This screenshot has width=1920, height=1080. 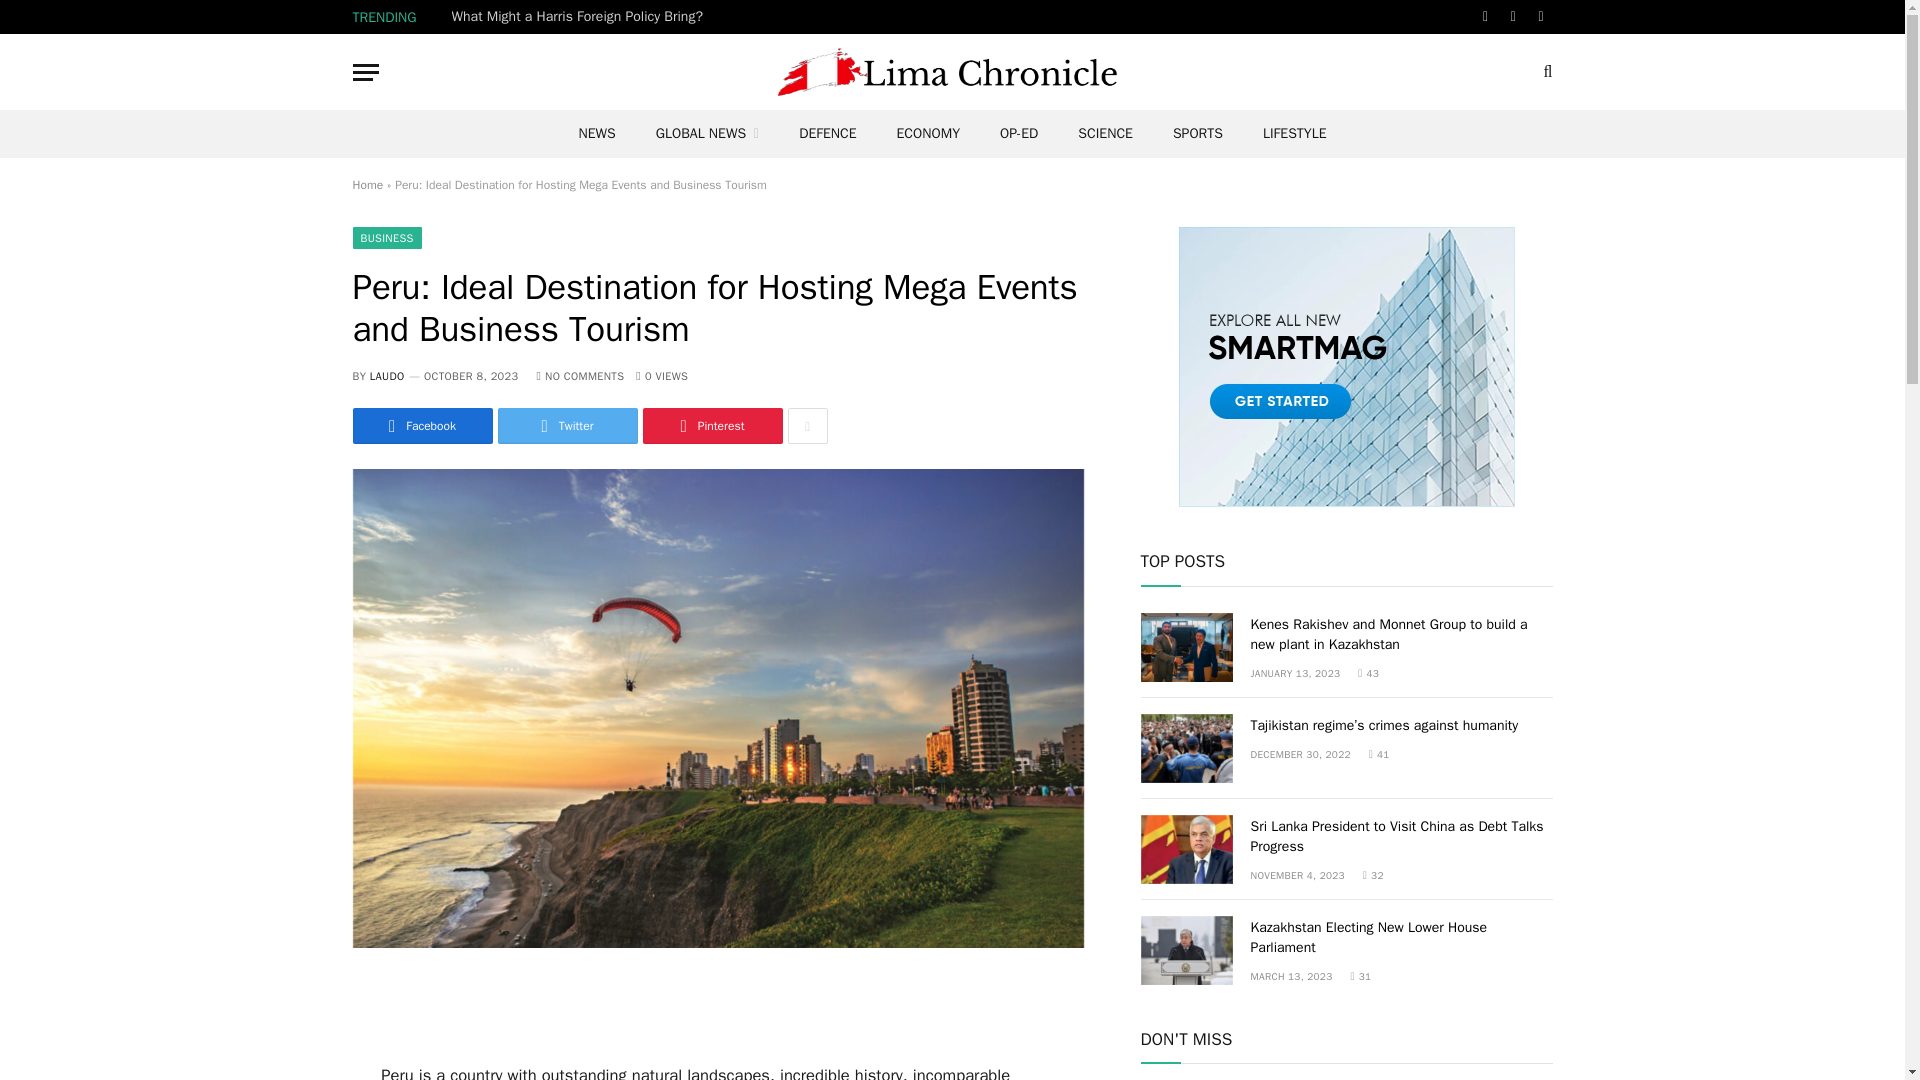 What do you see at coordinates (807, 426) in the screenshot?
I see `Show More Social Sharing` at bounding box center [807, 426].